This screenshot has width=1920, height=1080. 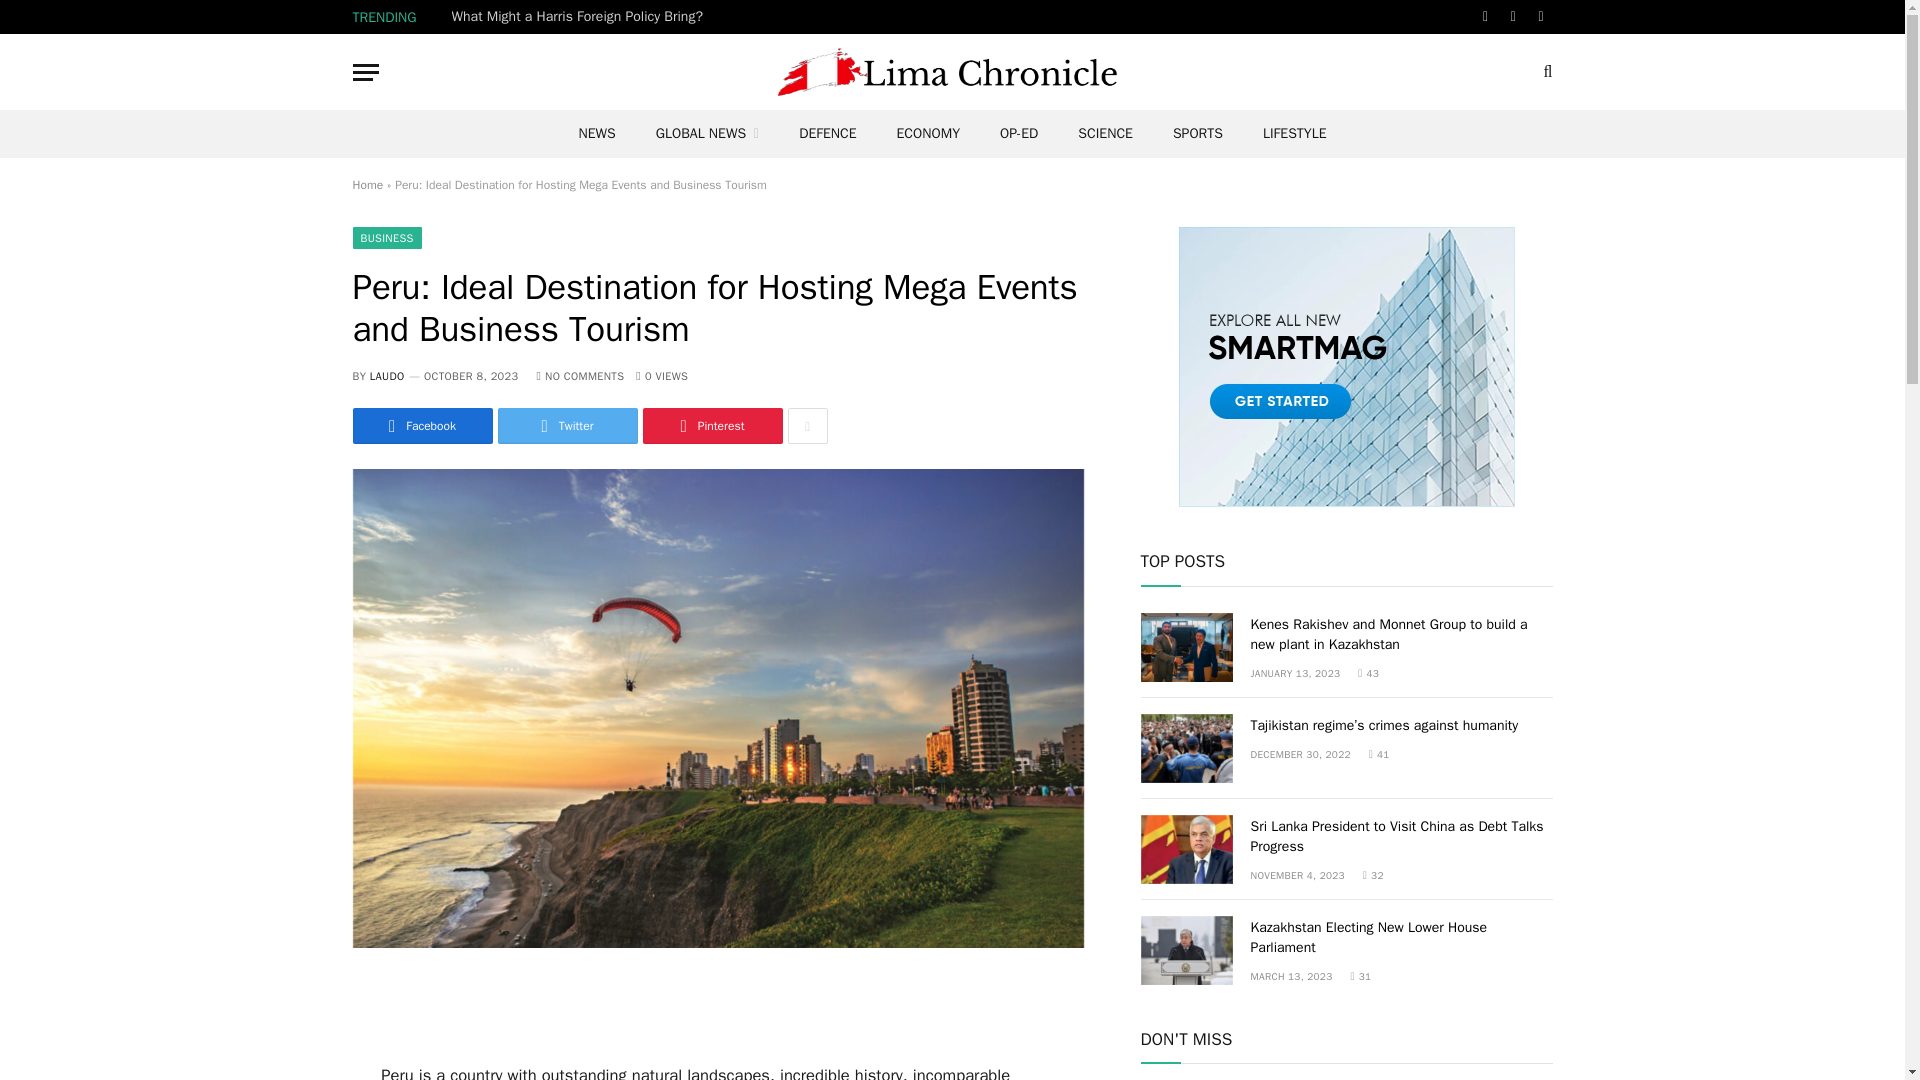 What do you see at coordinates (807, 426) in the screenshot?
I see `Show More Social Sharing` at bounding box center [807, 426].